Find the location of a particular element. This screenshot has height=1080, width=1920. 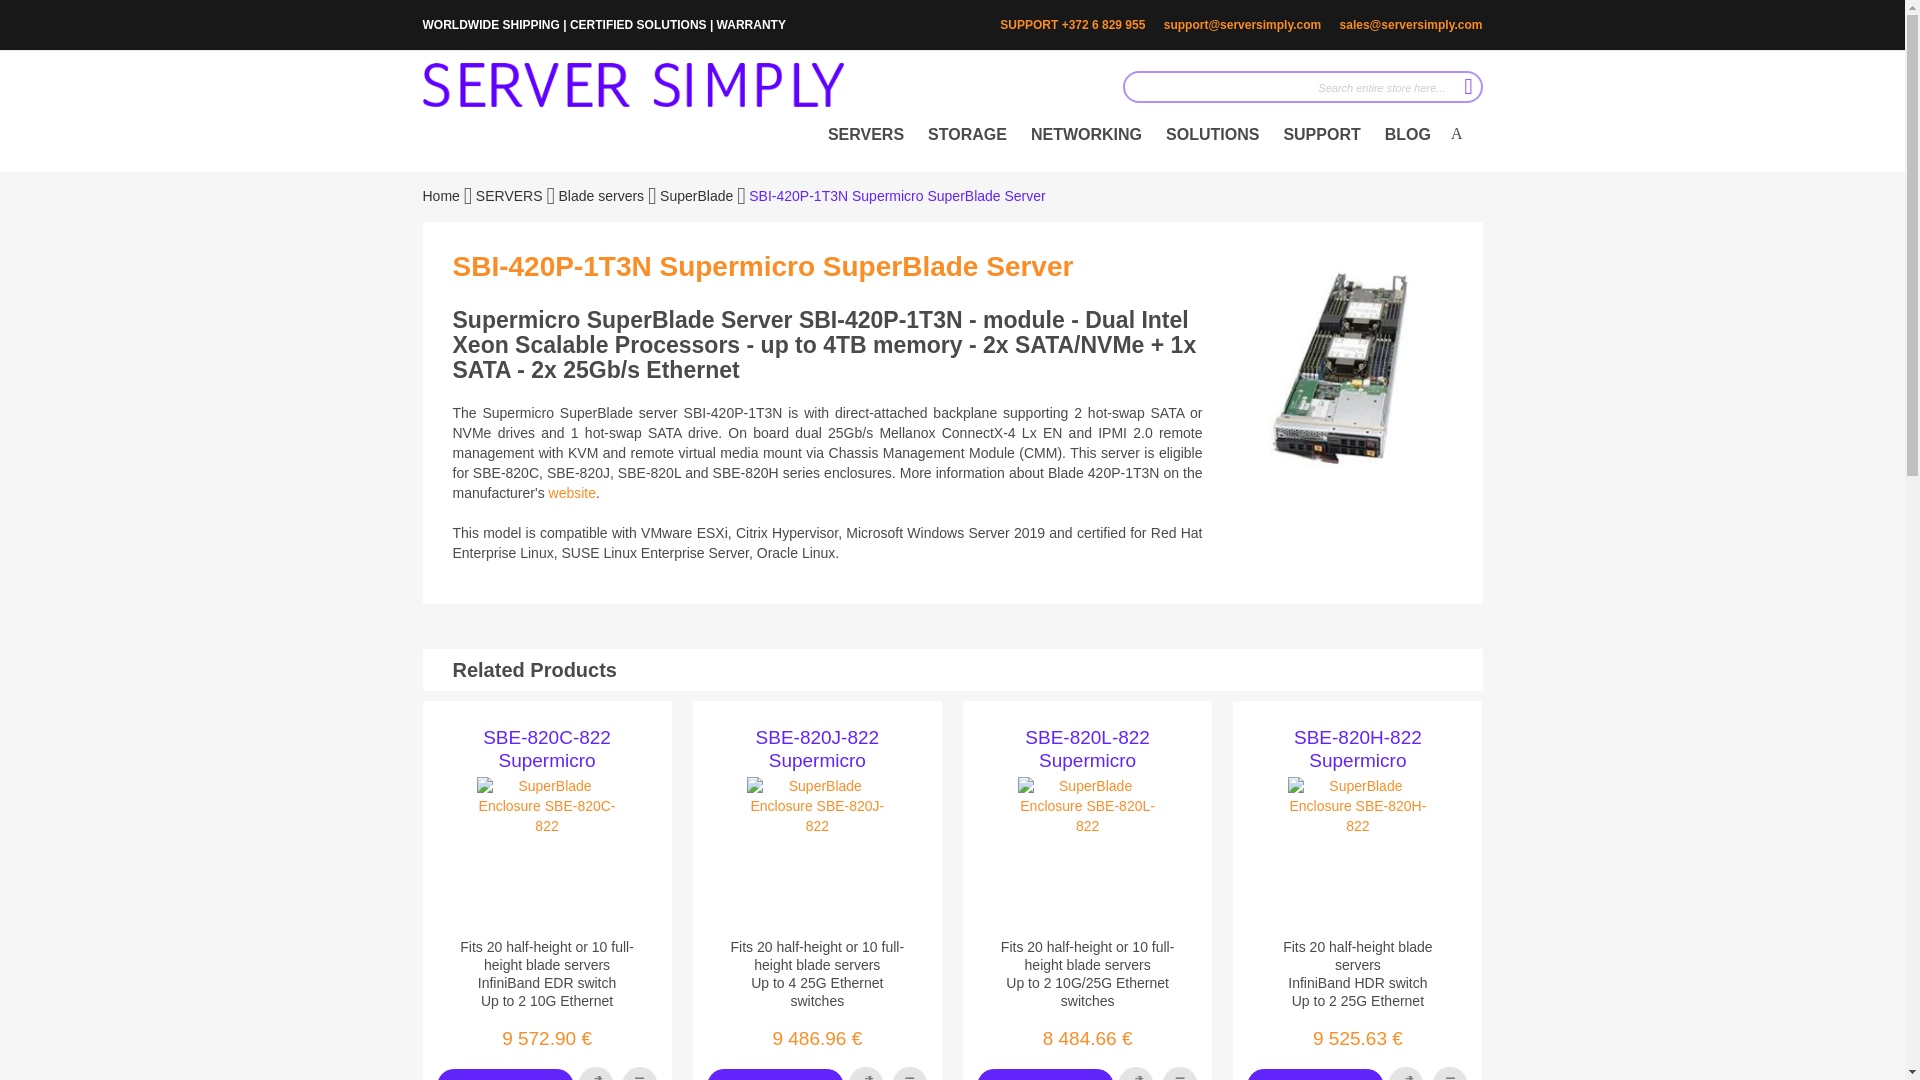

Add to Compare is located at coordinates (639, 1074).